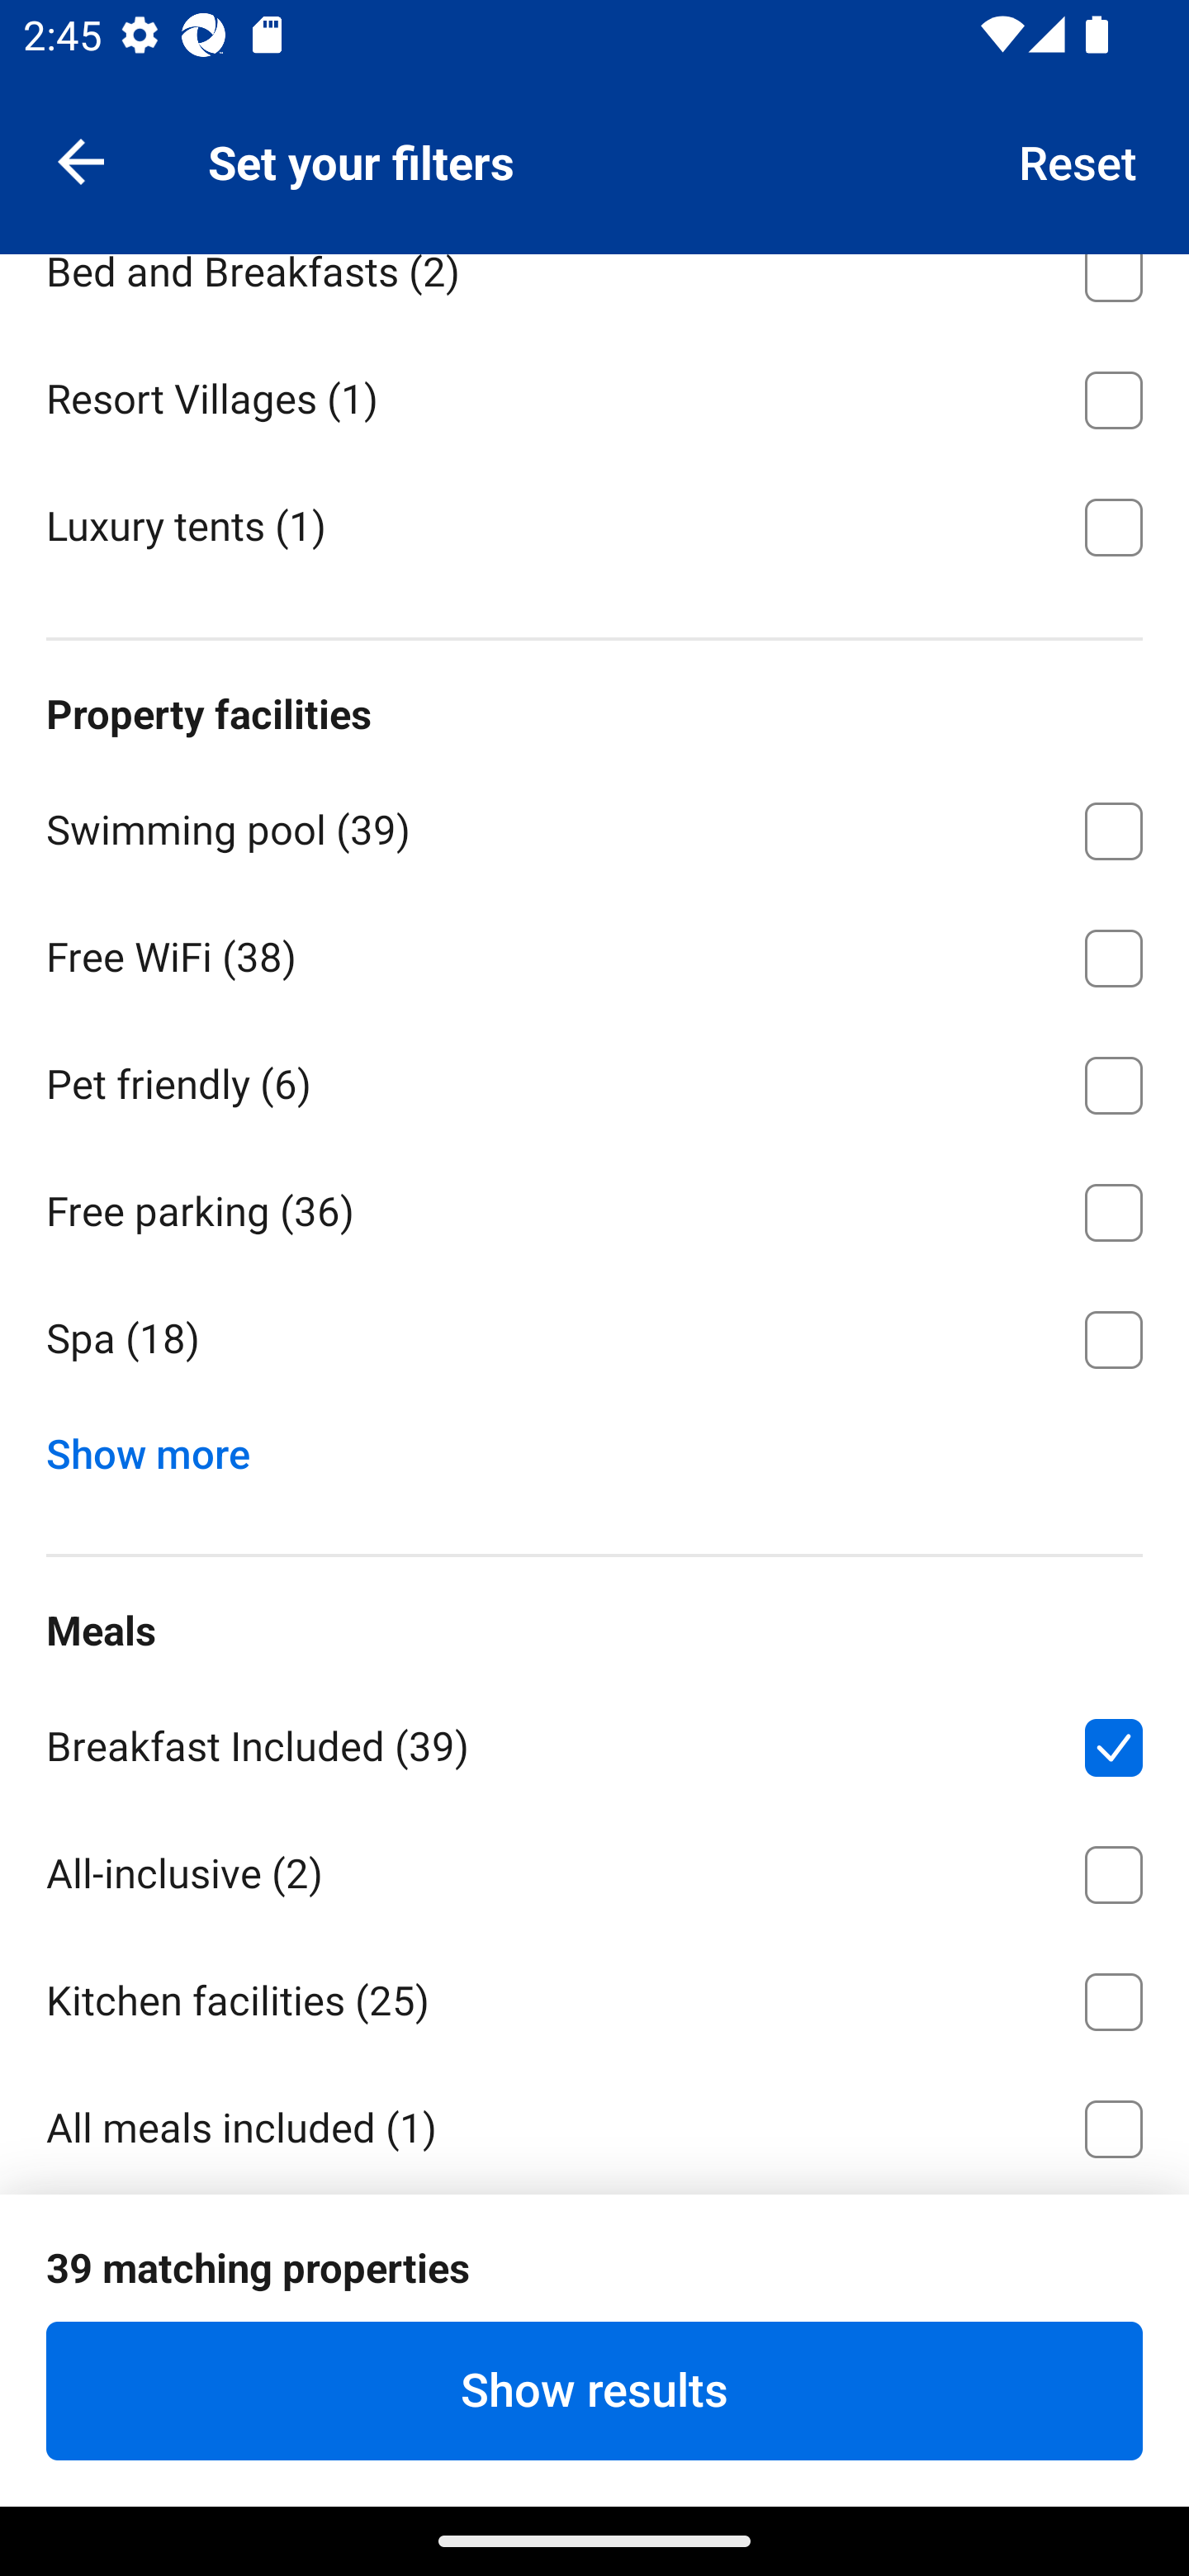  I want to click on Show results, so click(594, 2390).